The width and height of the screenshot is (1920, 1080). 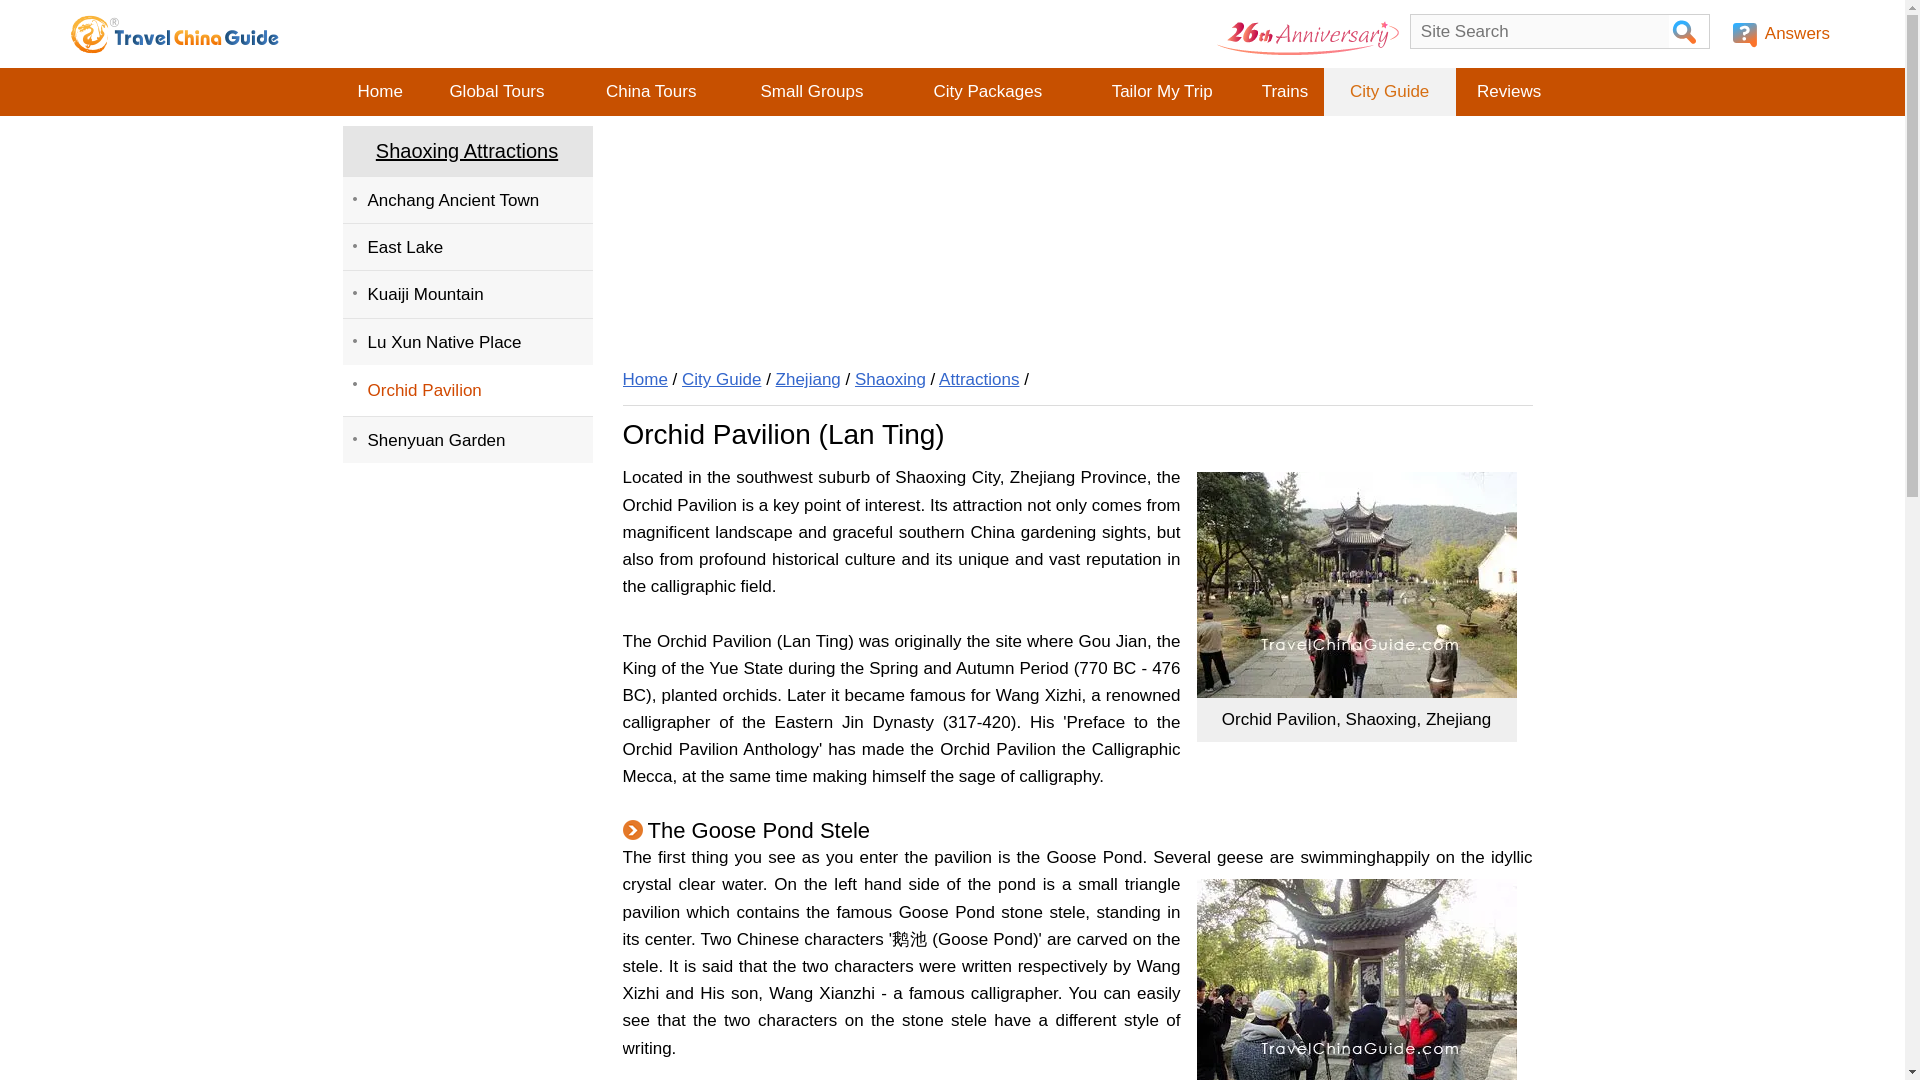 I want to click on Shenyuan Garden, so click(x=466, y=439).